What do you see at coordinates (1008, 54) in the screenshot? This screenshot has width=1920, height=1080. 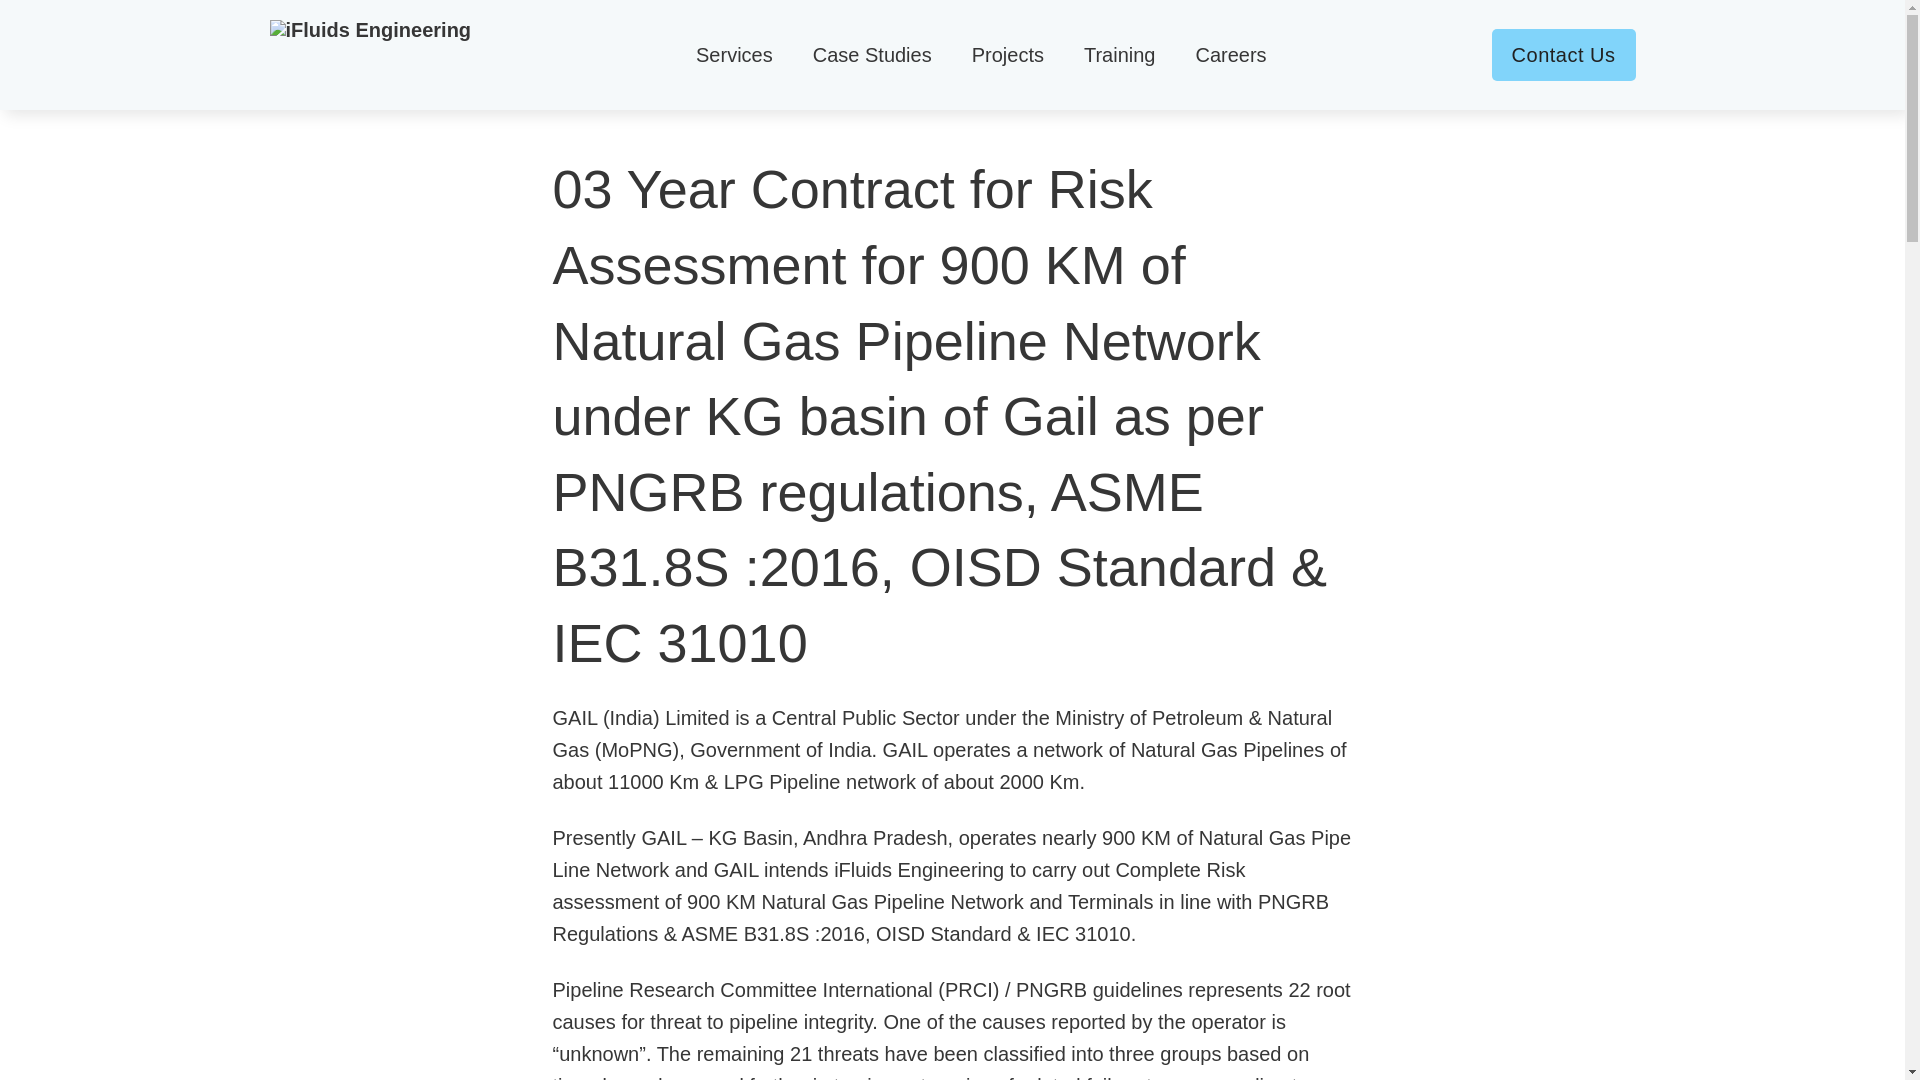 I see `Projects` at bounding box center [1008, 54].